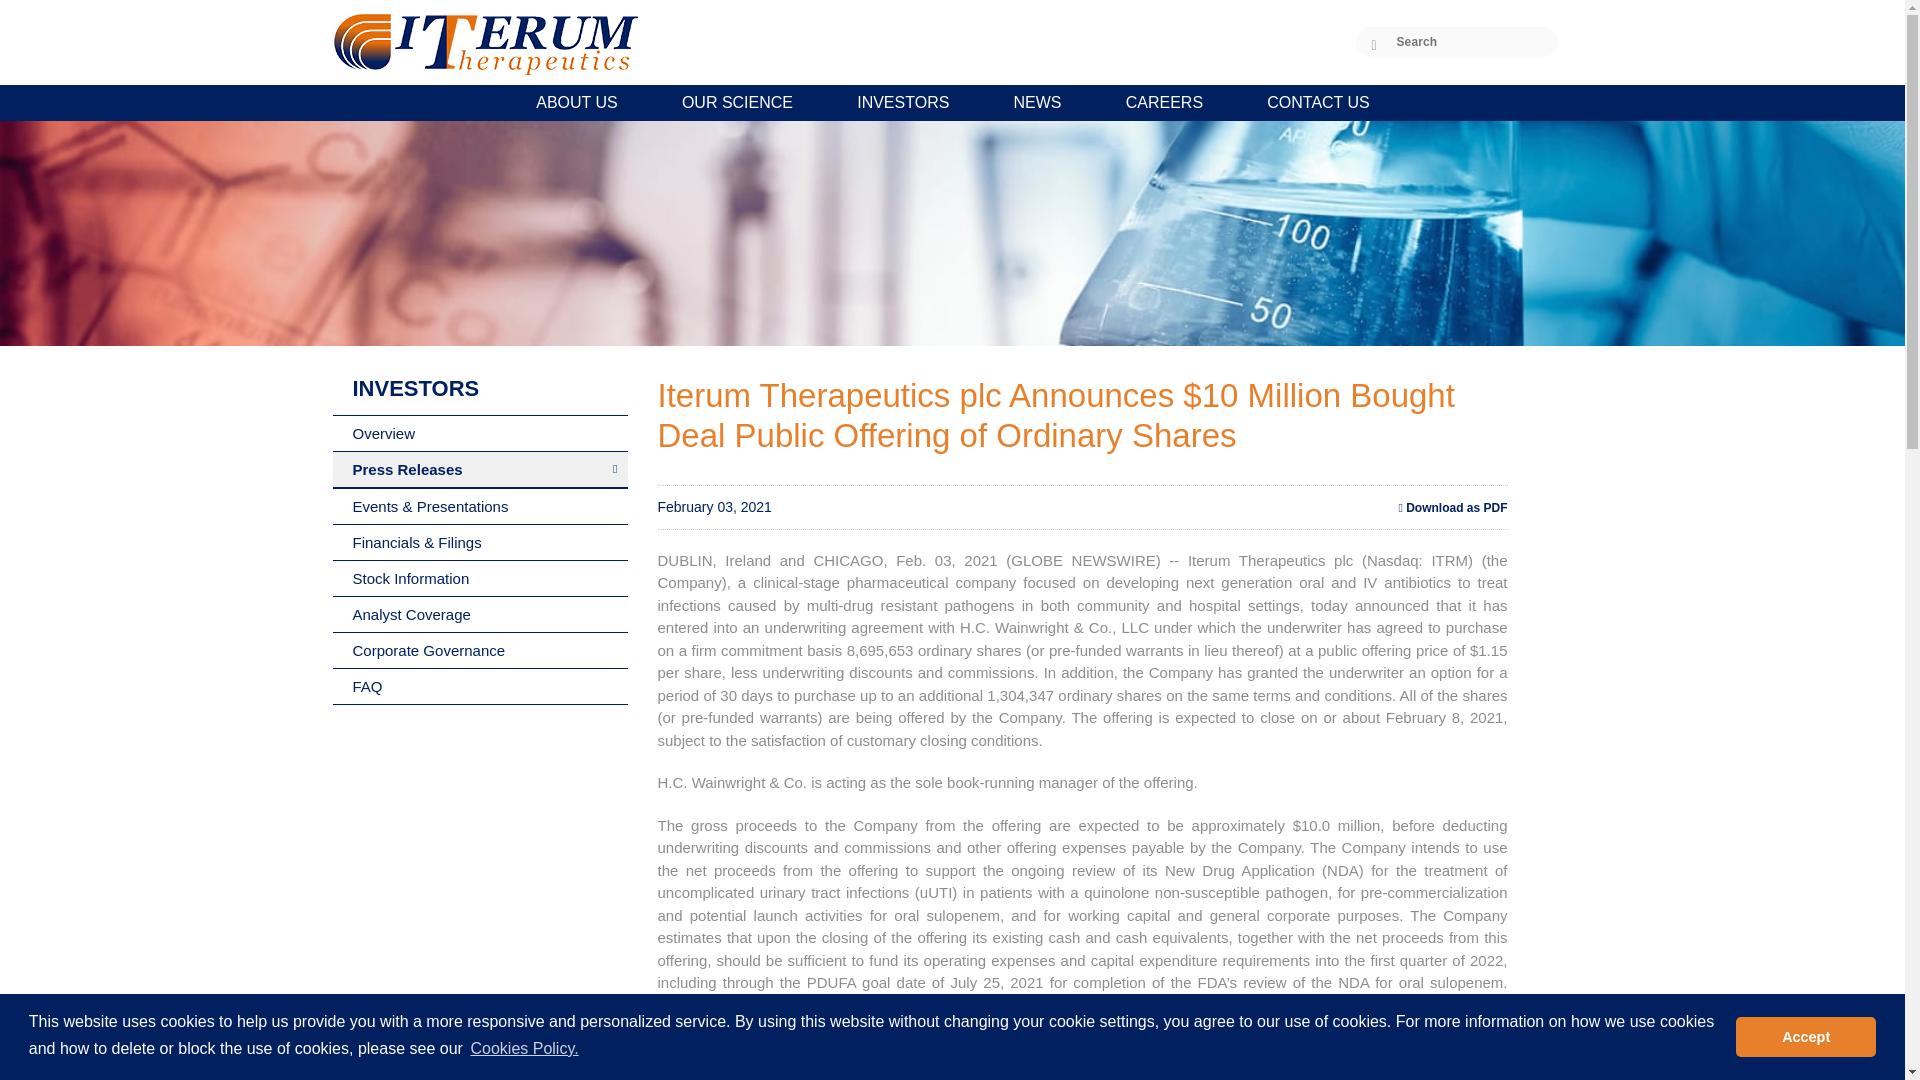 This screenshot has height=1080, width=1920. What do you see at coordinates (524, 1048) in the screenshot?
I see `Cookies Policy.` at bounding box center [524, 1048].